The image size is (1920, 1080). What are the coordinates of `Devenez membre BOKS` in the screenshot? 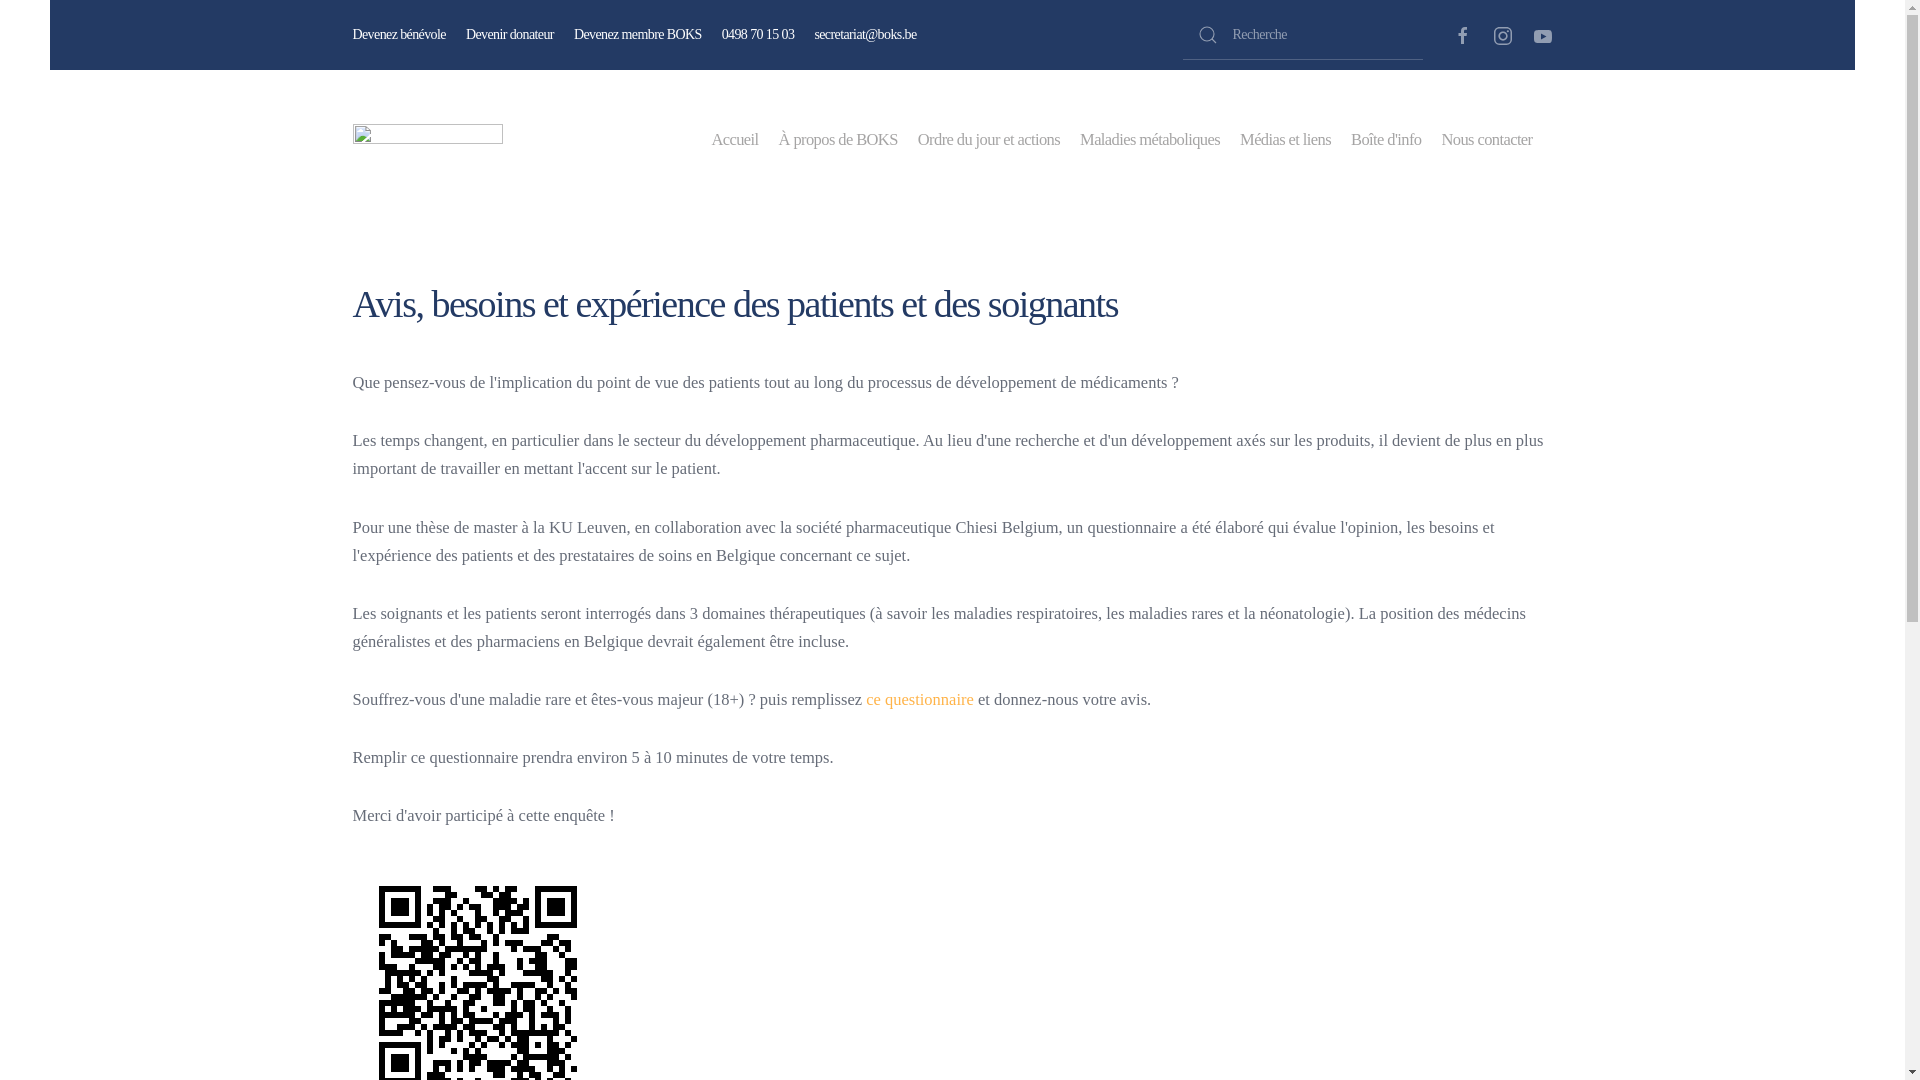 It's located at (638, 35).